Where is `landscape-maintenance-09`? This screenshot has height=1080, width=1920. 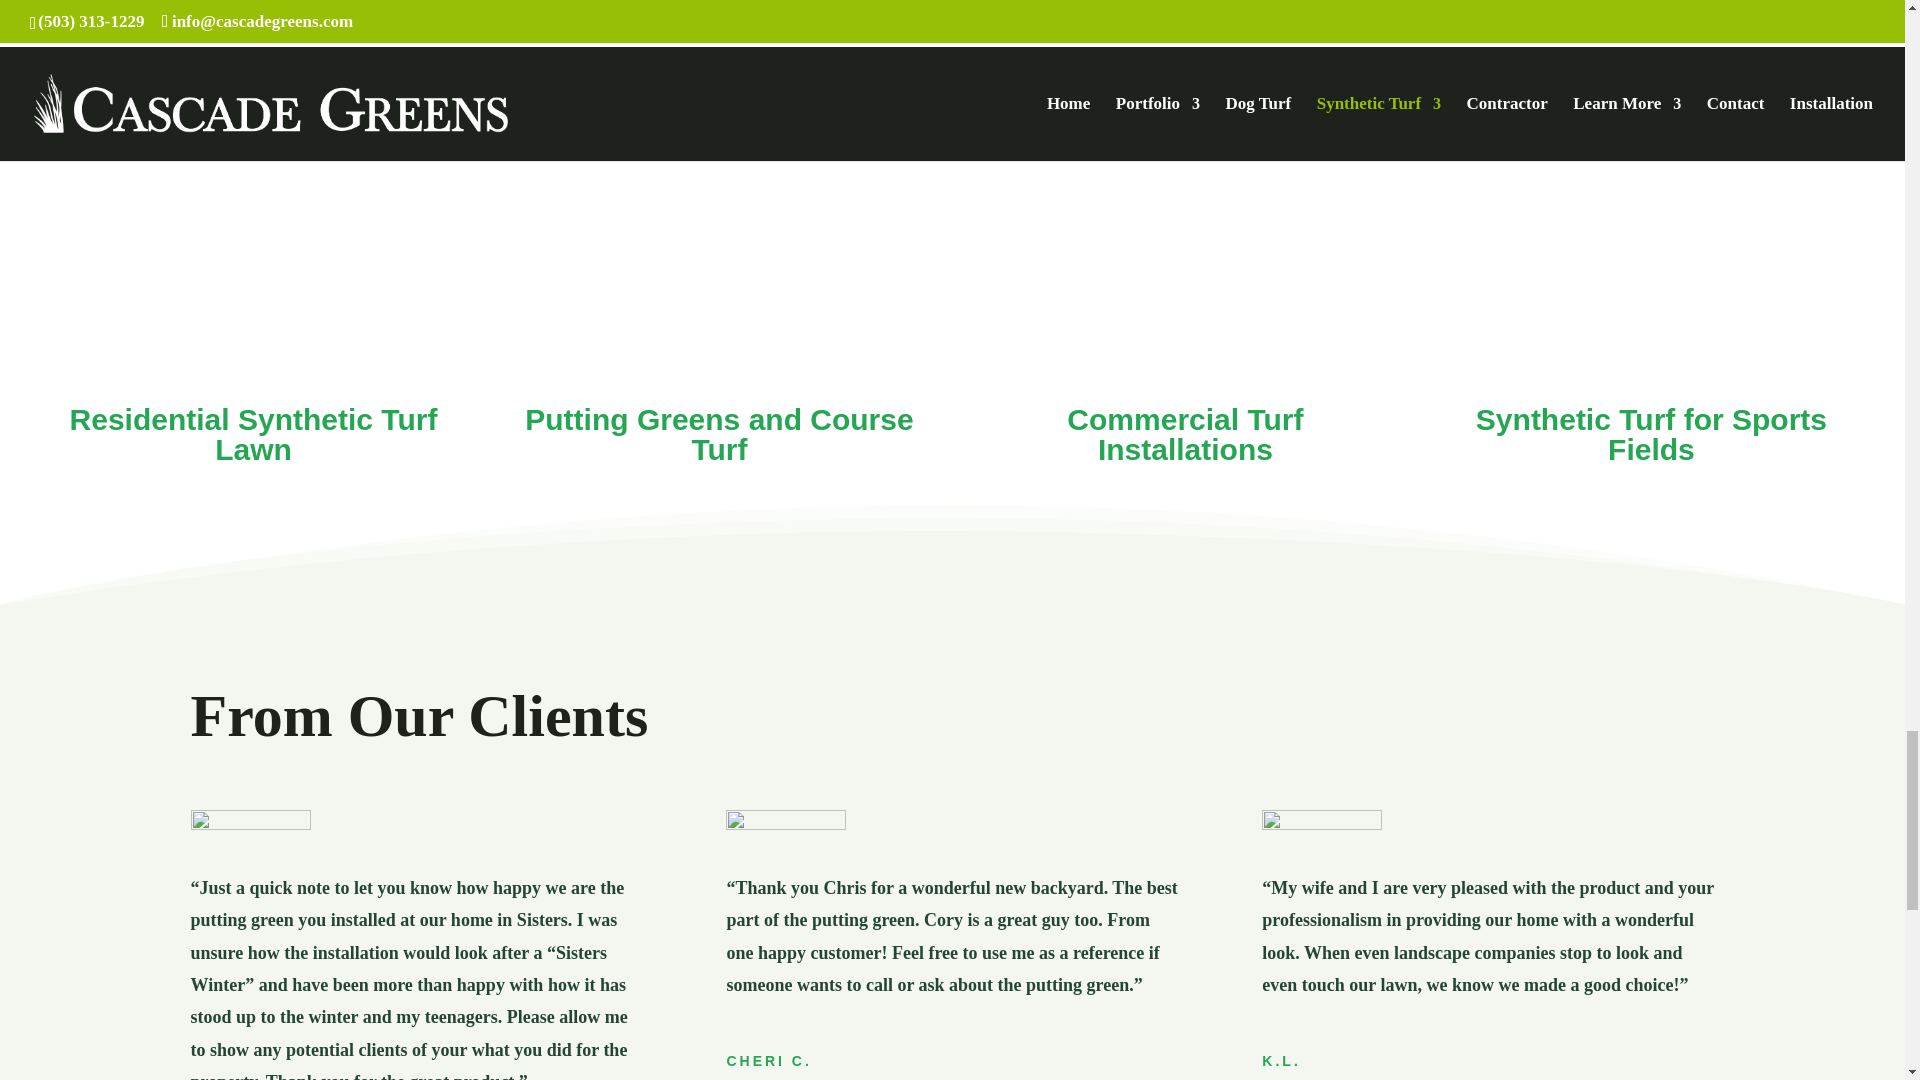
landscape-maintenance-09 is located at coordinates (1322, 820).